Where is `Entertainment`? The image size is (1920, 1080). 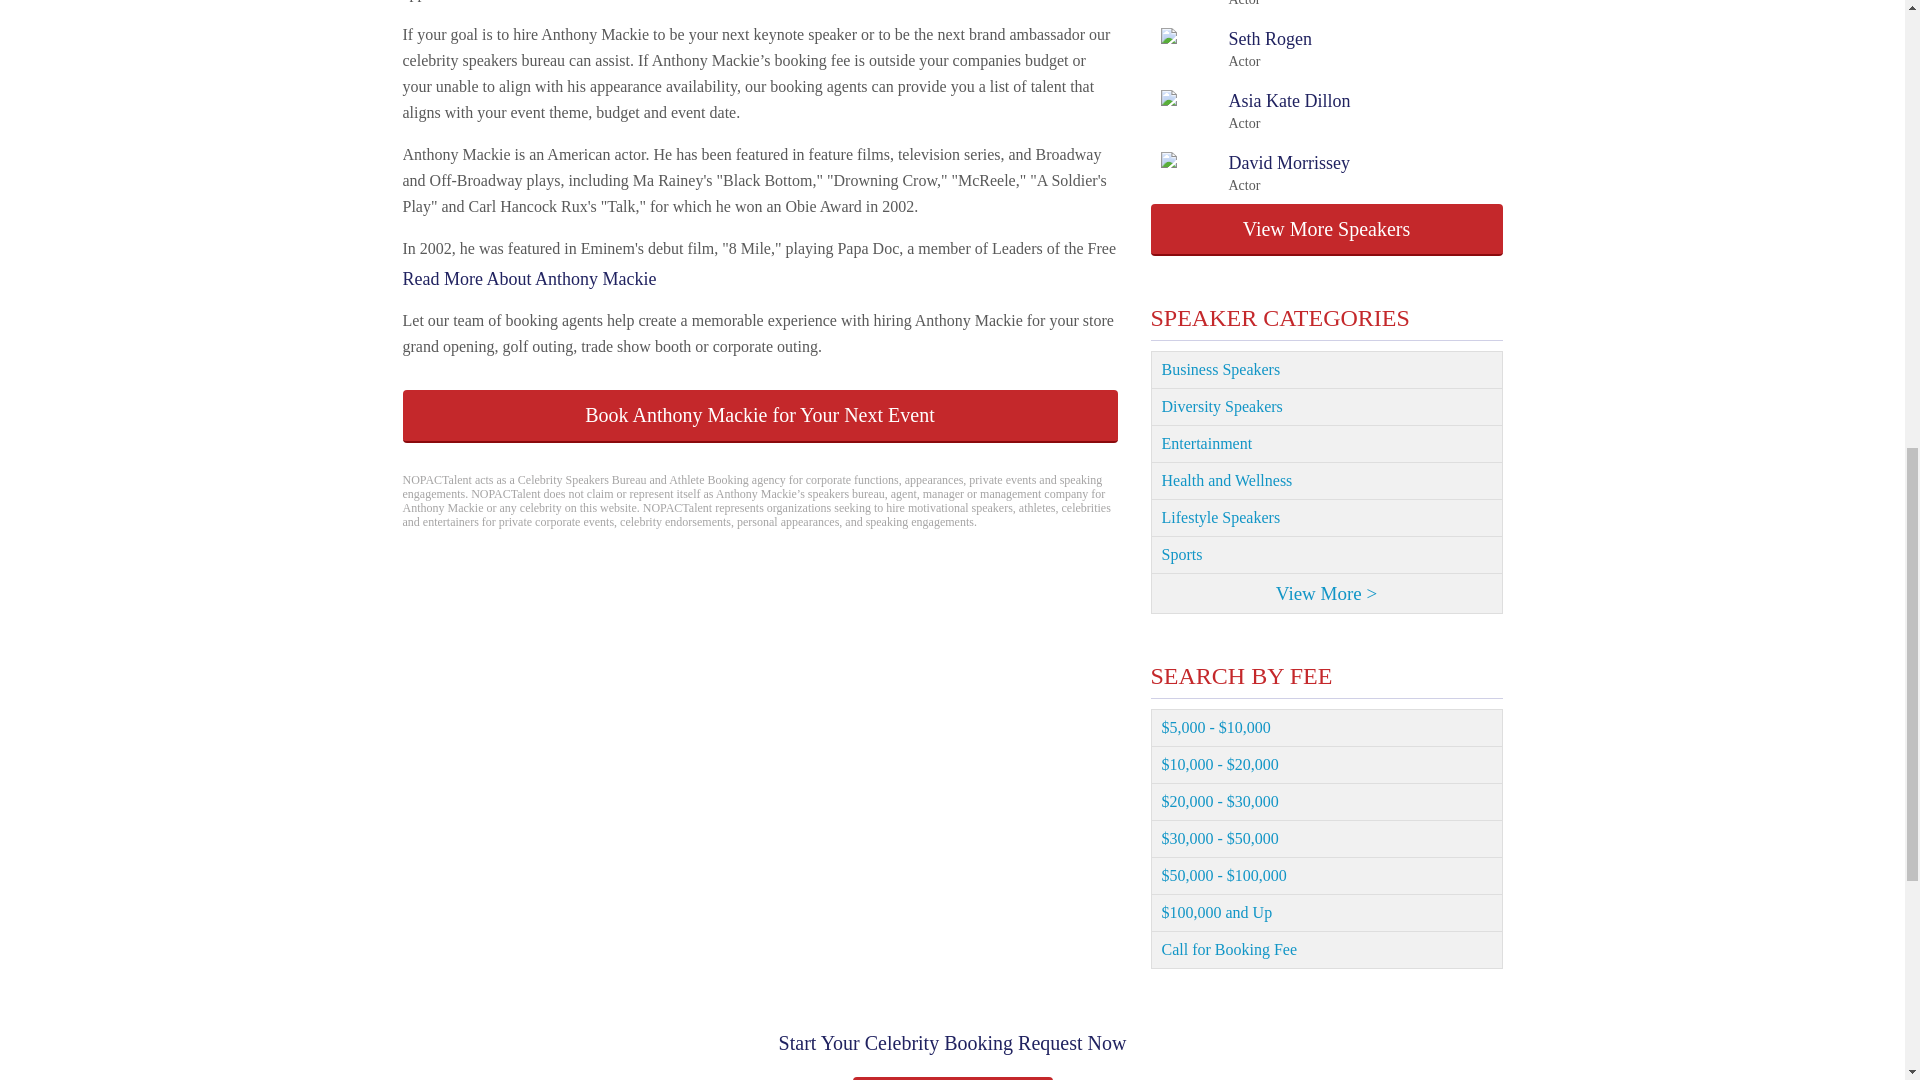
Entertainment is located at coordinates (1326, 370).